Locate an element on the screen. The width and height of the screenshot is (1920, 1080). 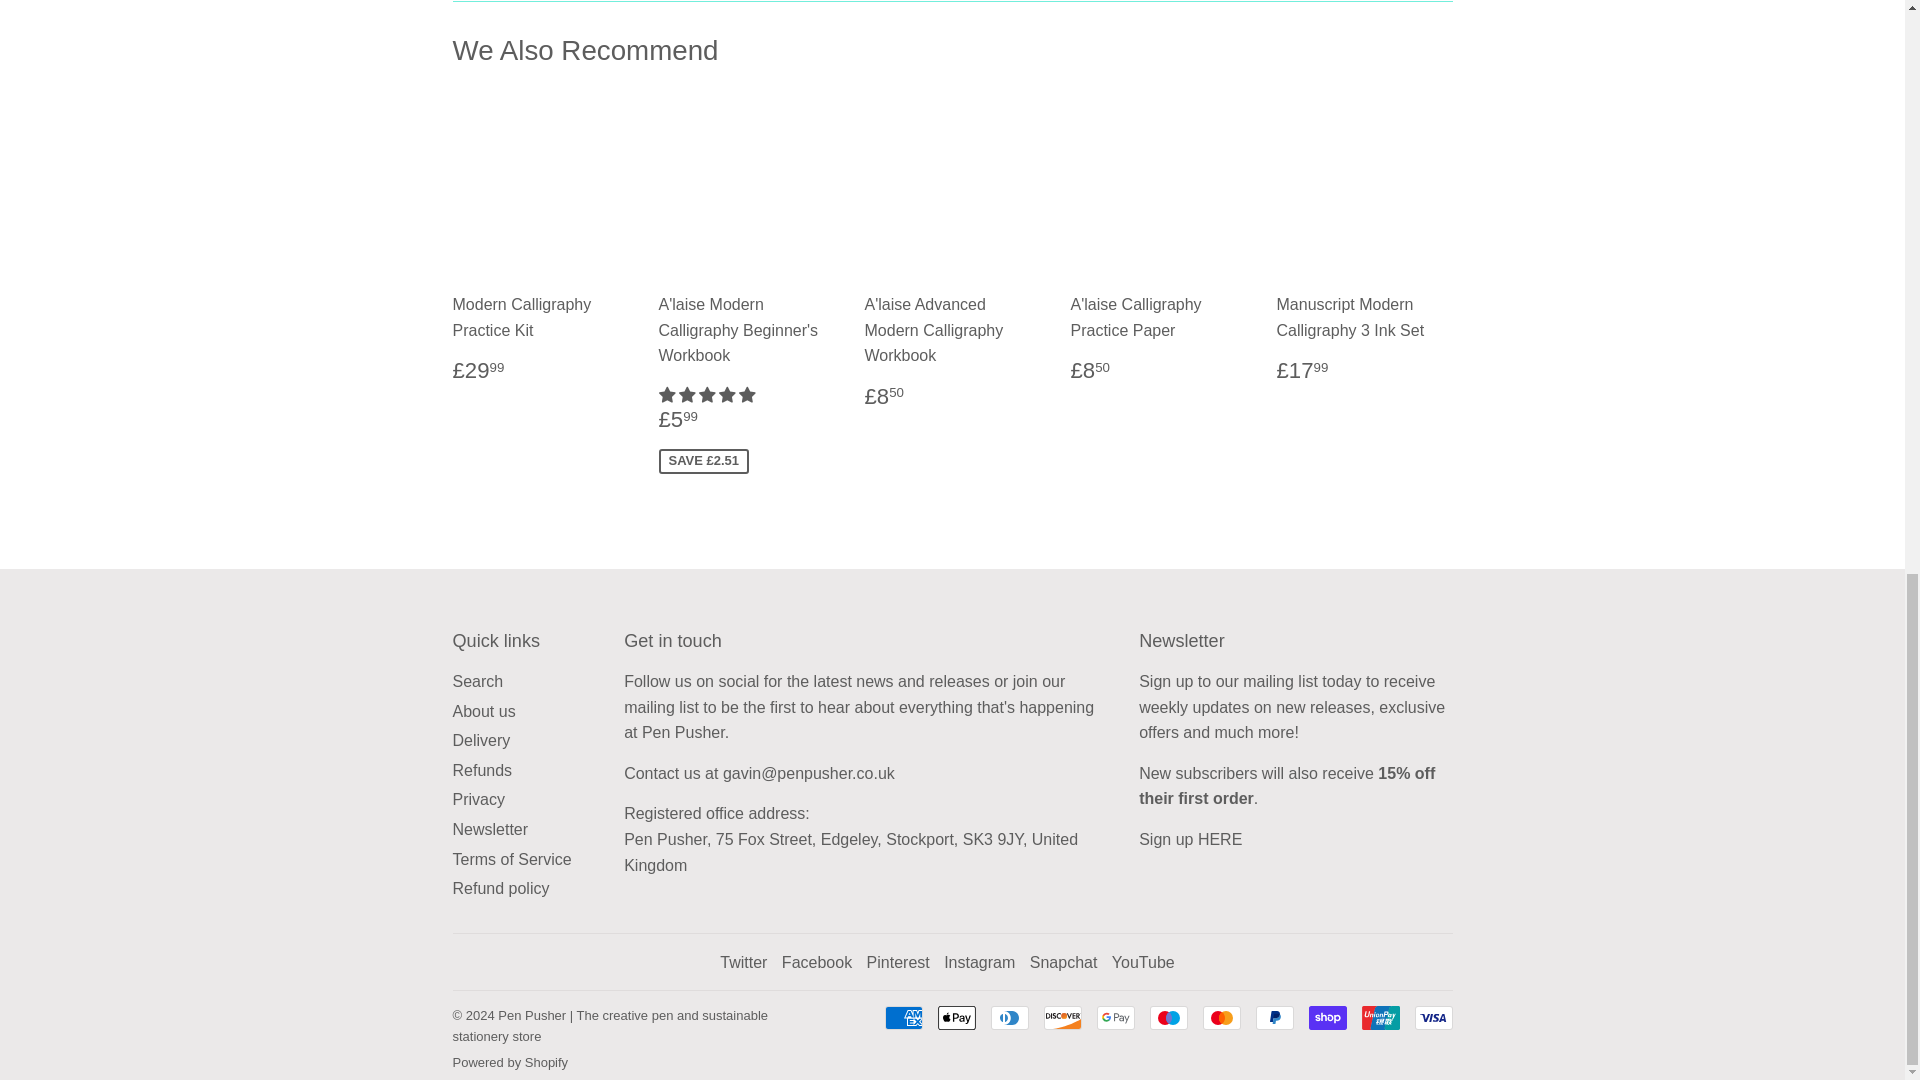
Apple Pay is located at coordinates (956, 1018).